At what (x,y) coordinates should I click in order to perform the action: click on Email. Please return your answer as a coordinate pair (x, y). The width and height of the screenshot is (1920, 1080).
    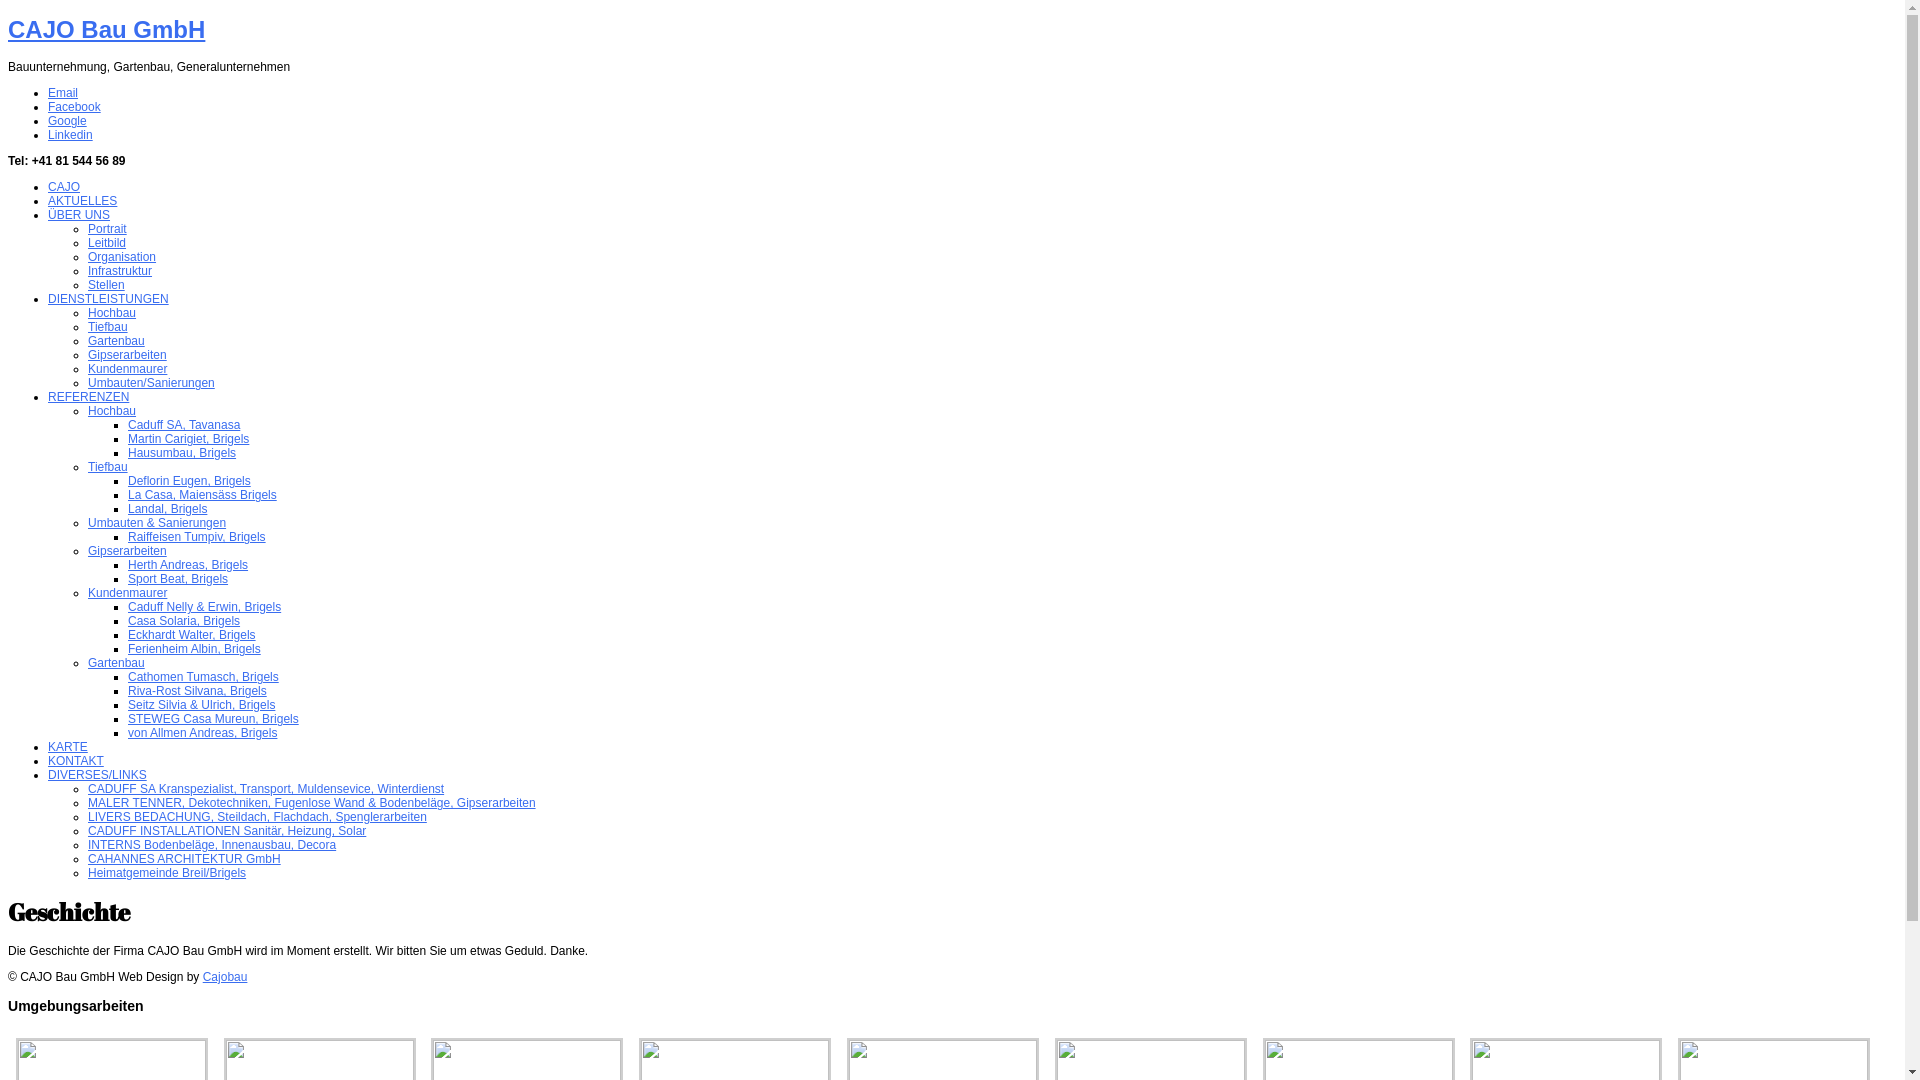
    Looking at the image, I should click on (63, 93).